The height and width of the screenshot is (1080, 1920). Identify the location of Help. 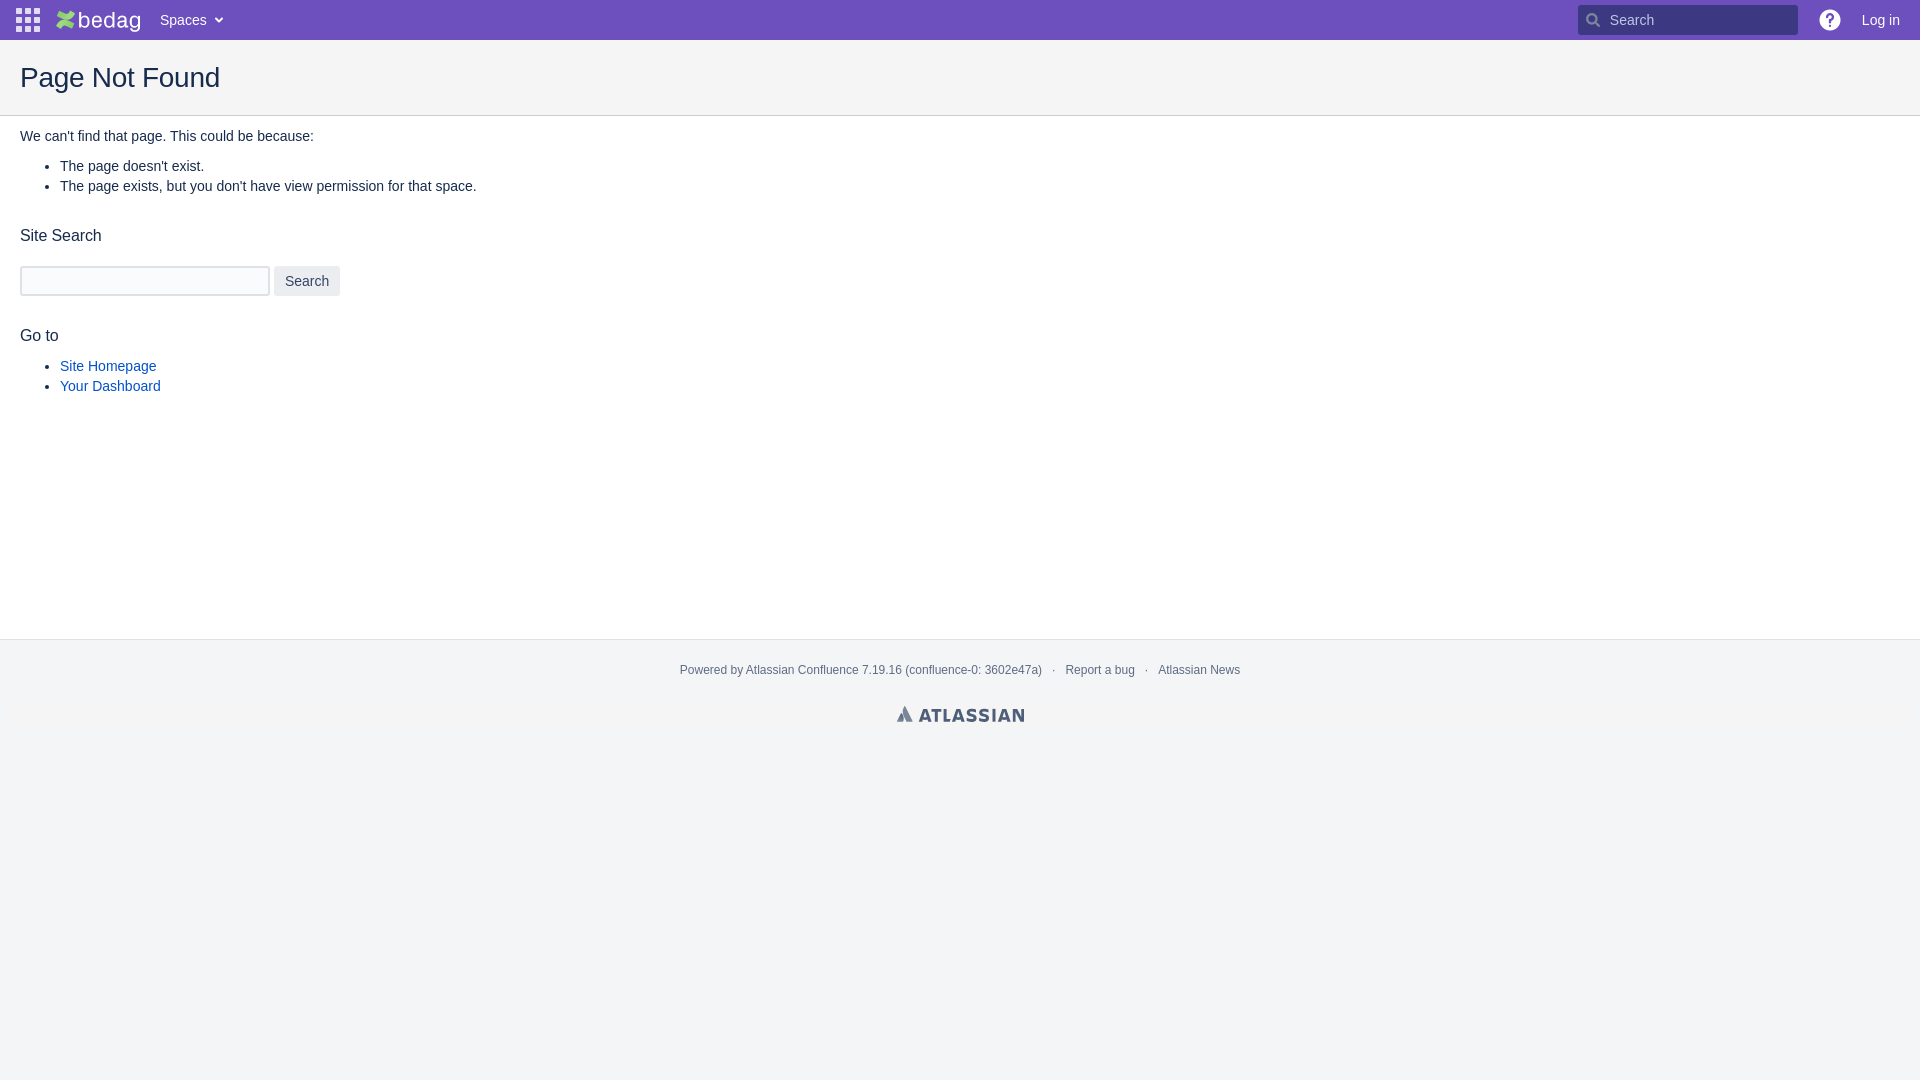
(1830, 20).